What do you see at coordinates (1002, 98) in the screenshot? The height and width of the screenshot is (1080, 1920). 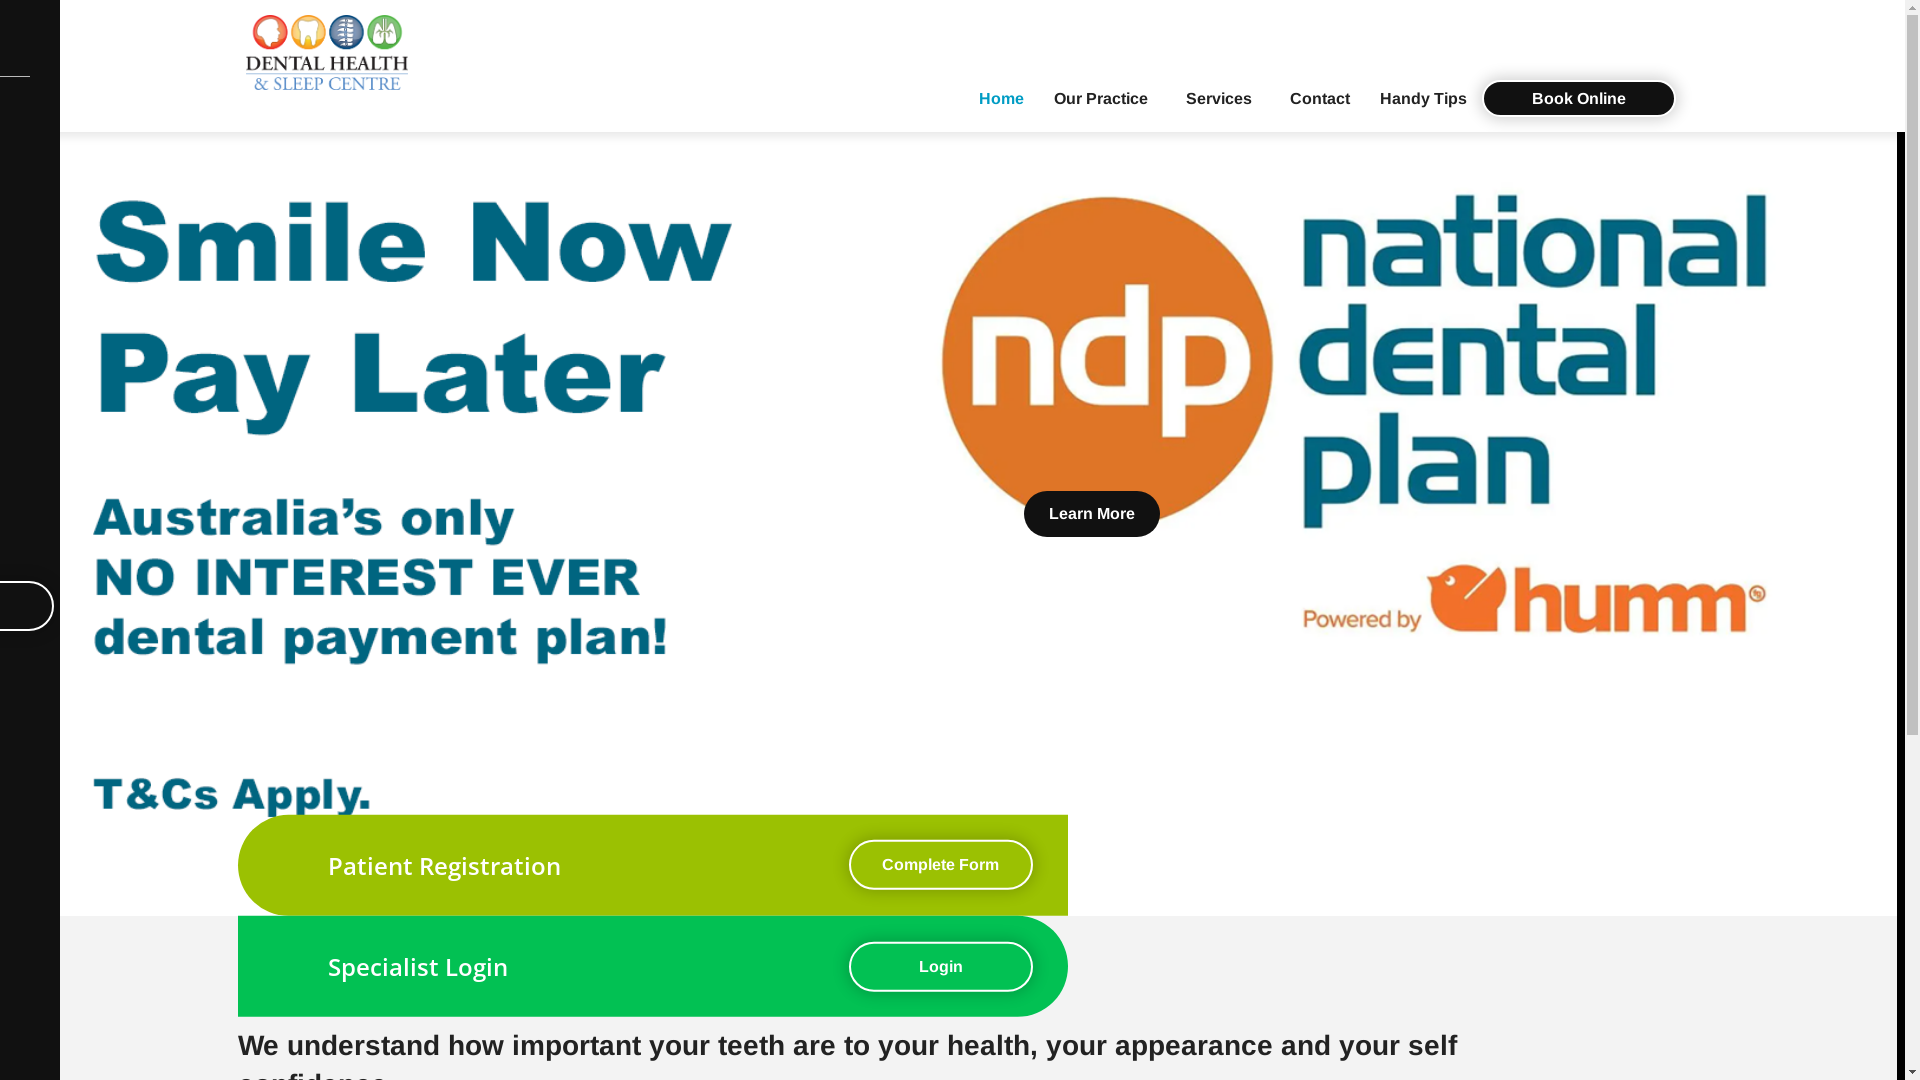 I see `Home` at bounding box center [1002, 98].